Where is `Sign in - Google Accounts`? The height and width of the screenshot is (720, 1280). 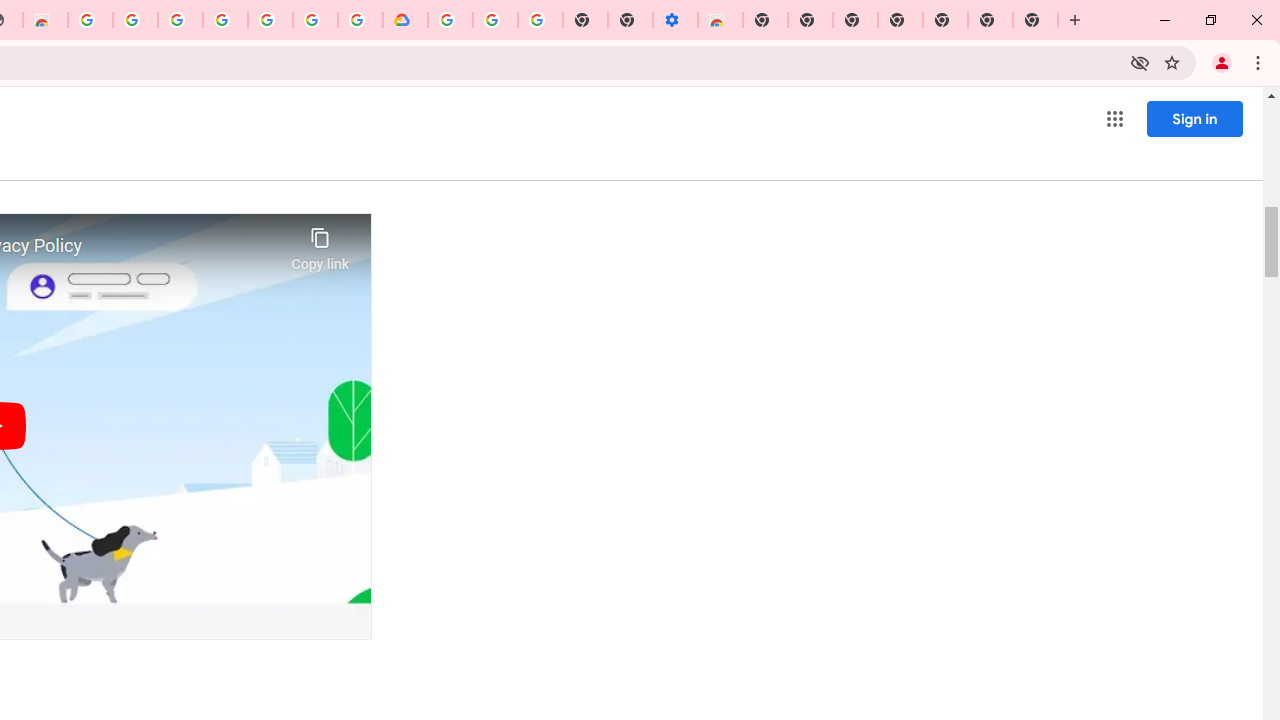 Sign in - Google Accounts is located at coordinates (450, 20).